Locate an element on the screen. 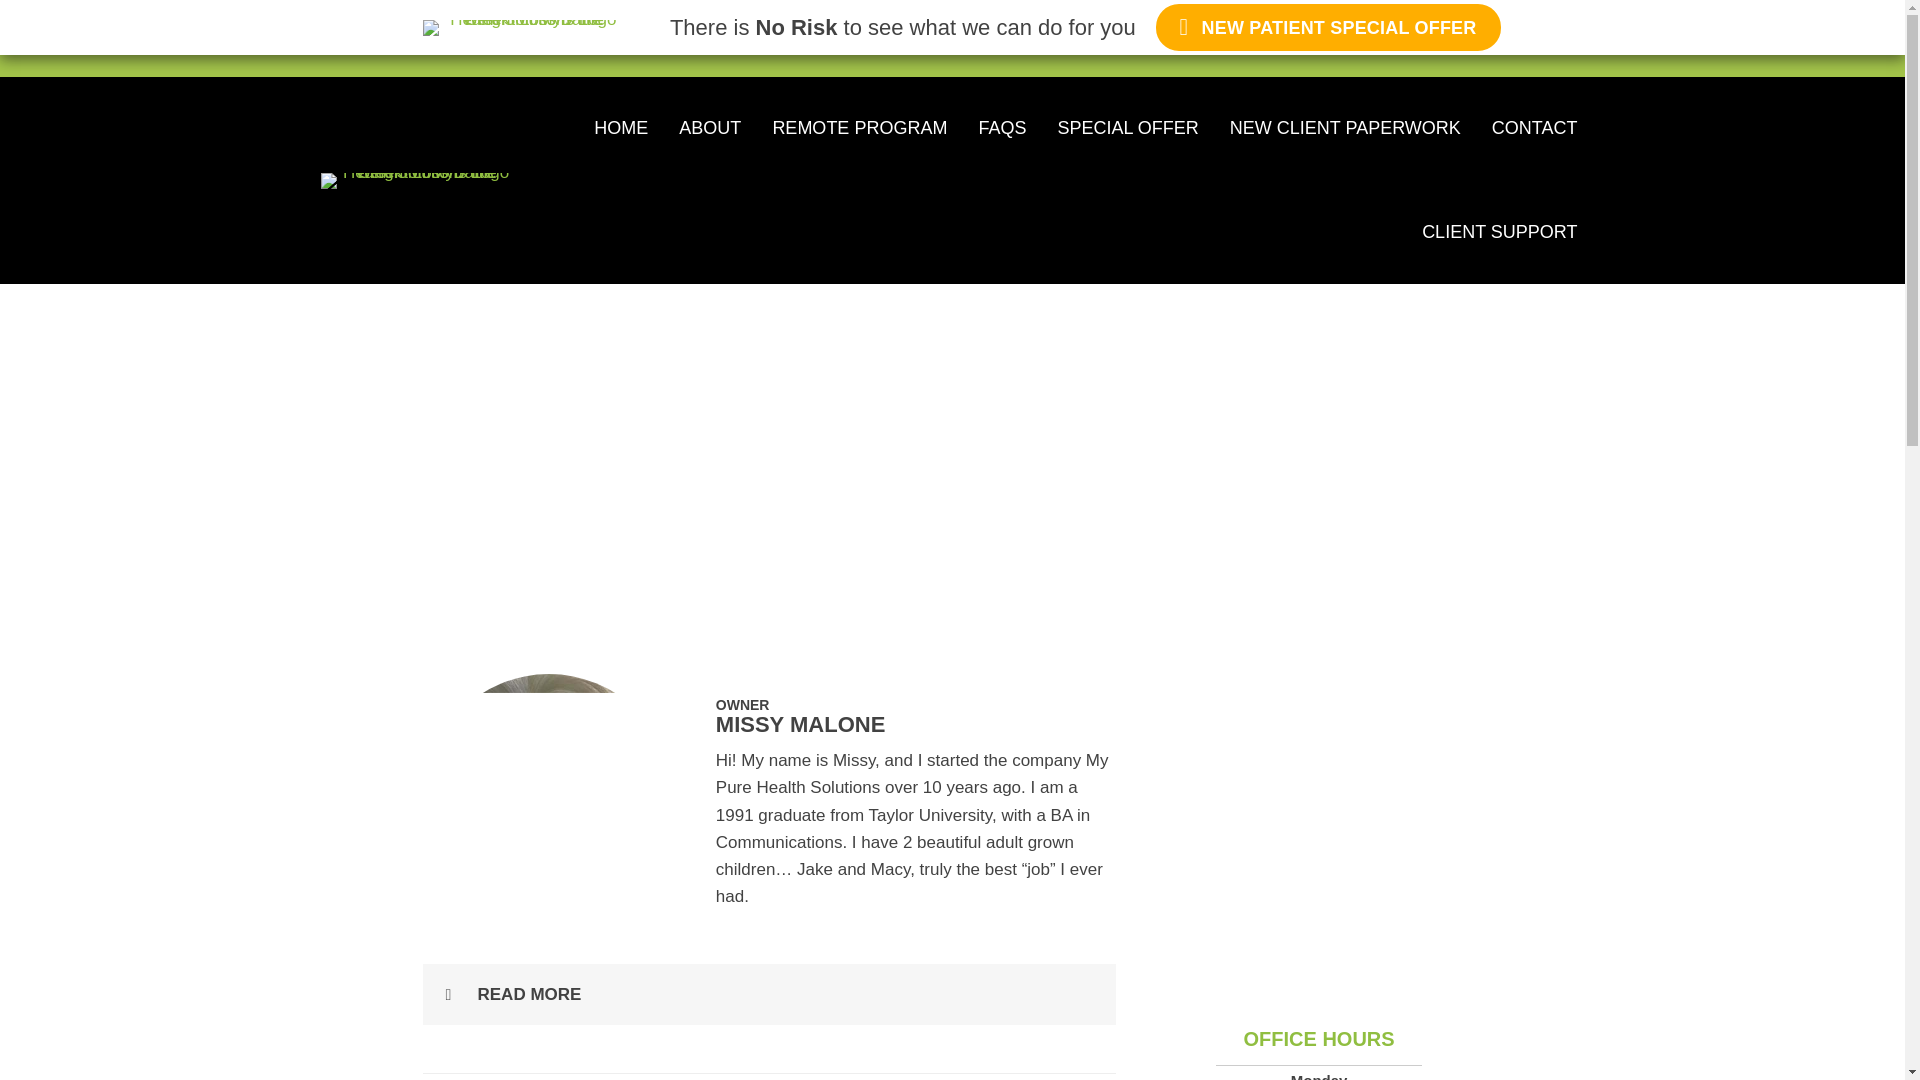  REMOTE PROGRAM is located at coordinates (858, 128).